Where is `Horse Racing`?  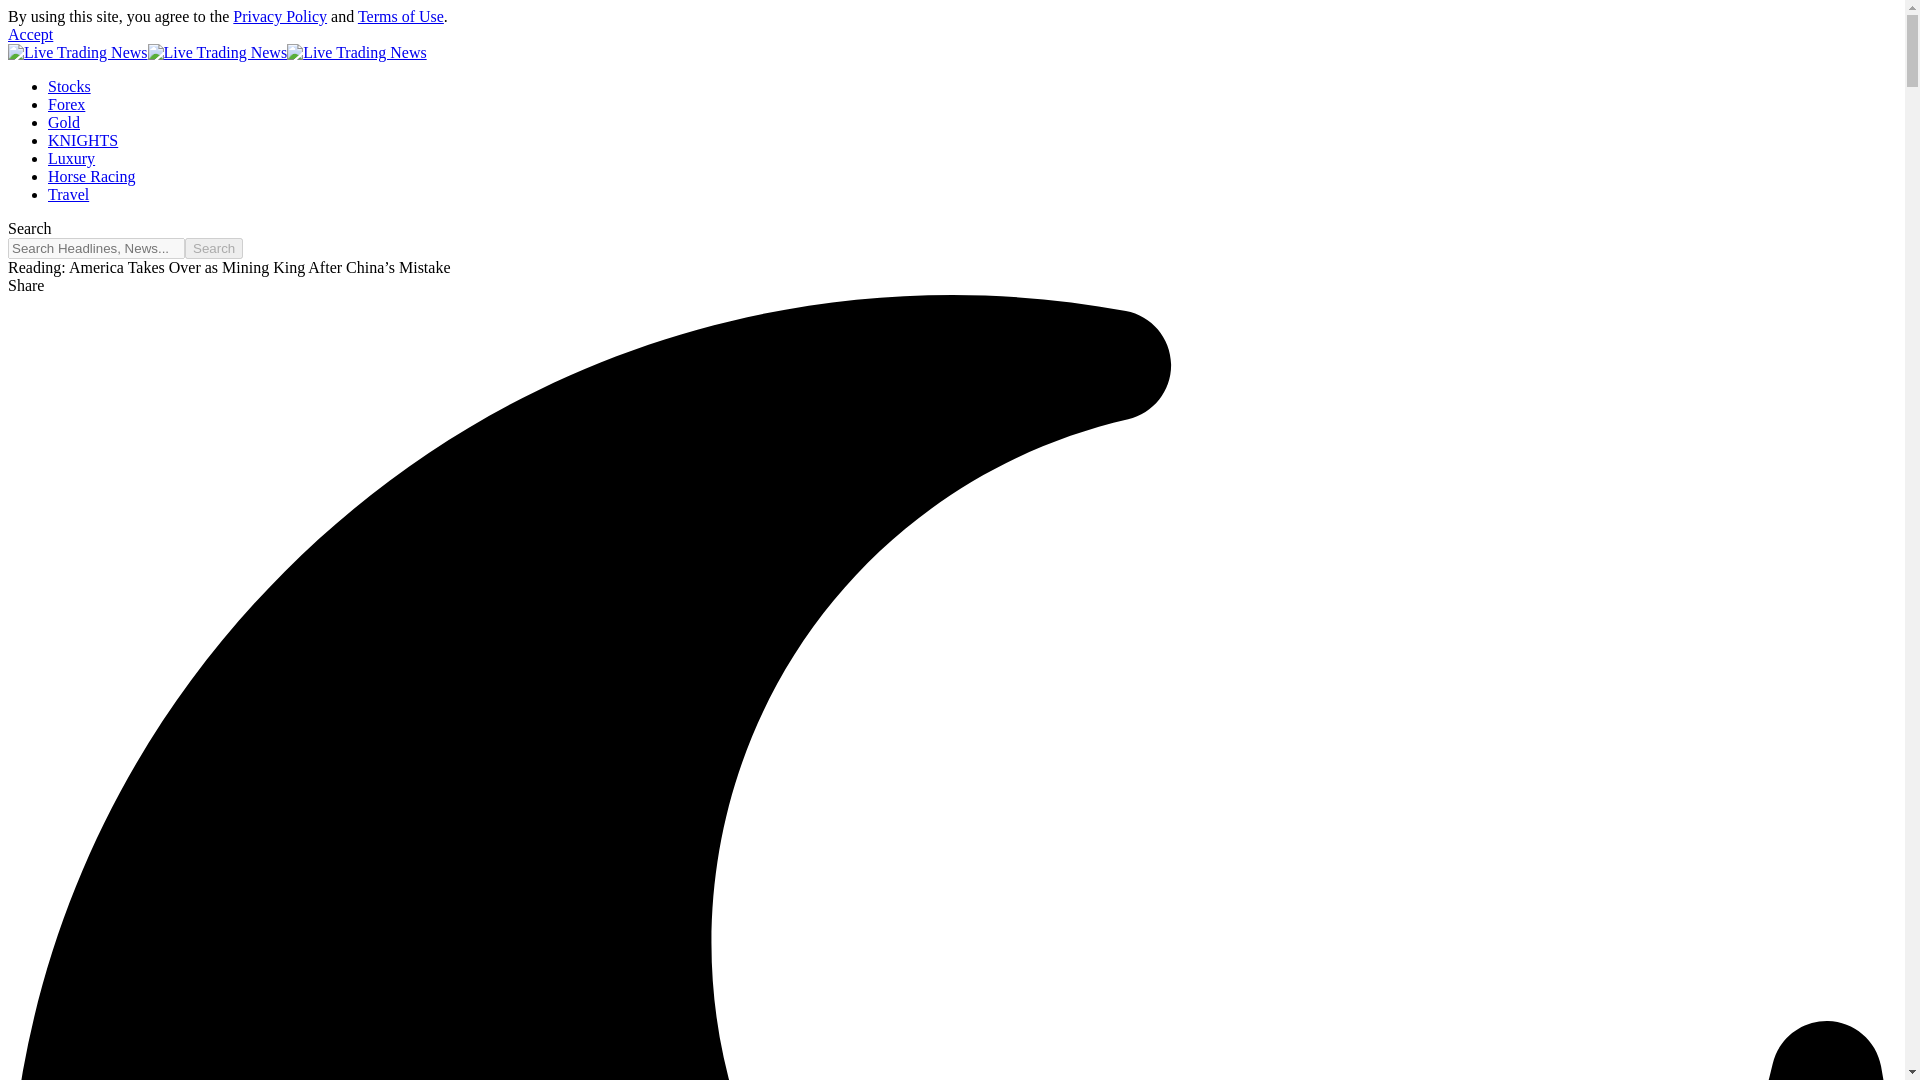 Horse Racing is located at coordinates (92, 176).